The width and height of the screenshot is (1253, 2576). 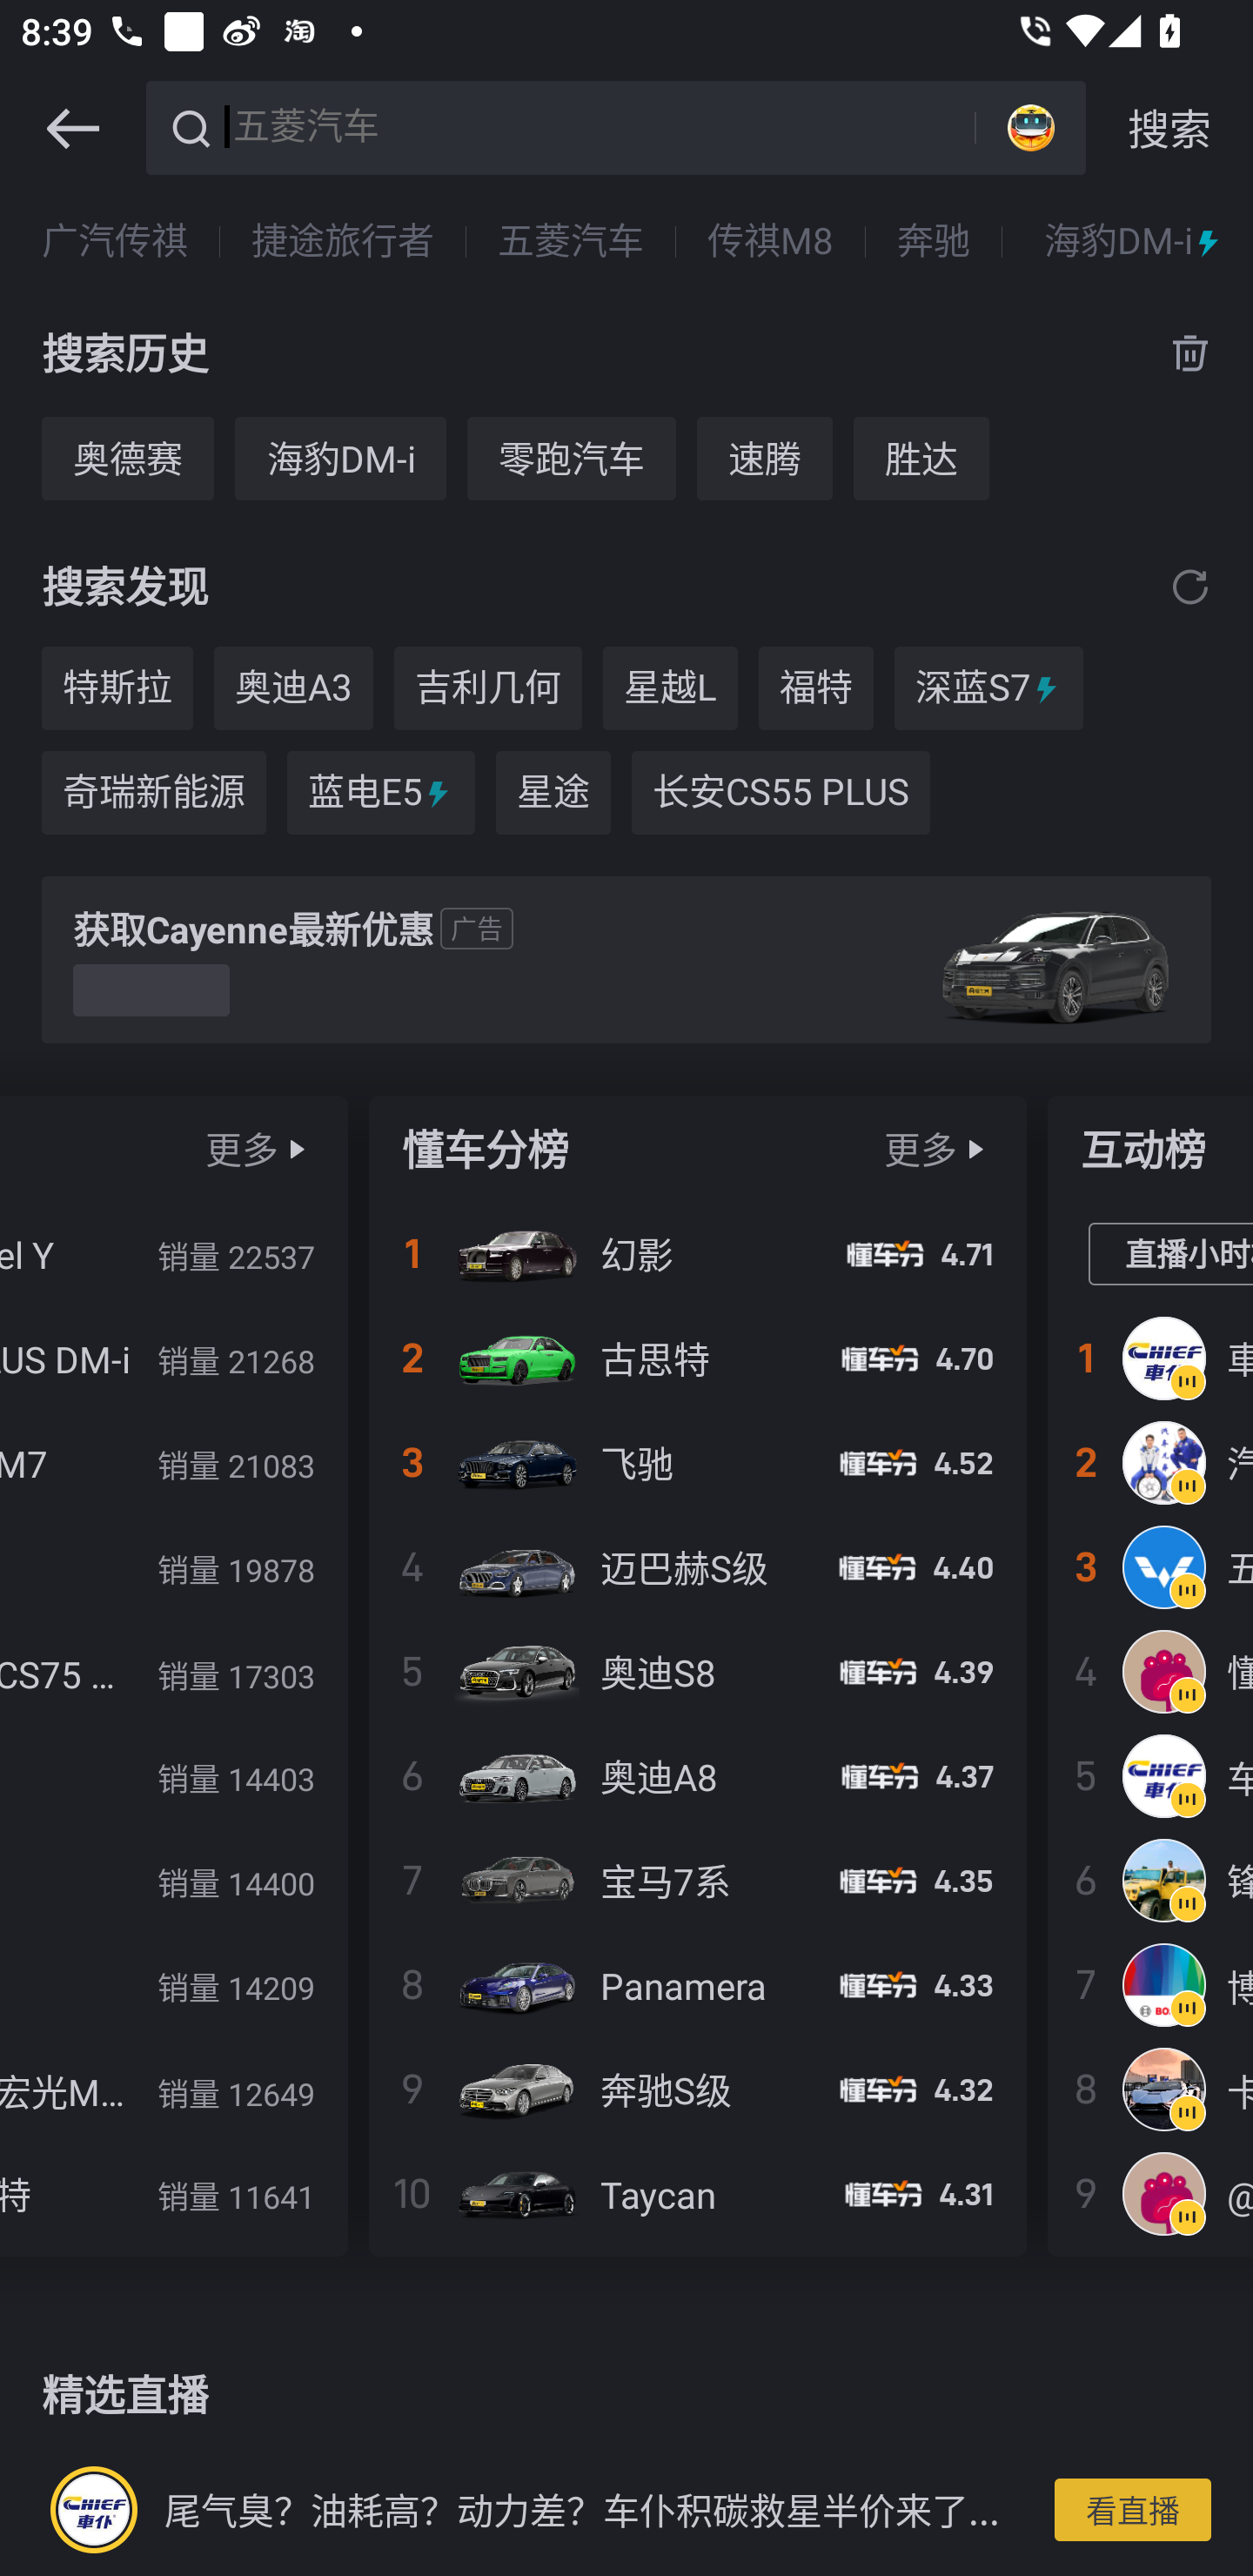 What do you see at coordinates (172, 1984) in the screenshot?
I see `速腾 销量 14209` at bounding box center [172, 1984].